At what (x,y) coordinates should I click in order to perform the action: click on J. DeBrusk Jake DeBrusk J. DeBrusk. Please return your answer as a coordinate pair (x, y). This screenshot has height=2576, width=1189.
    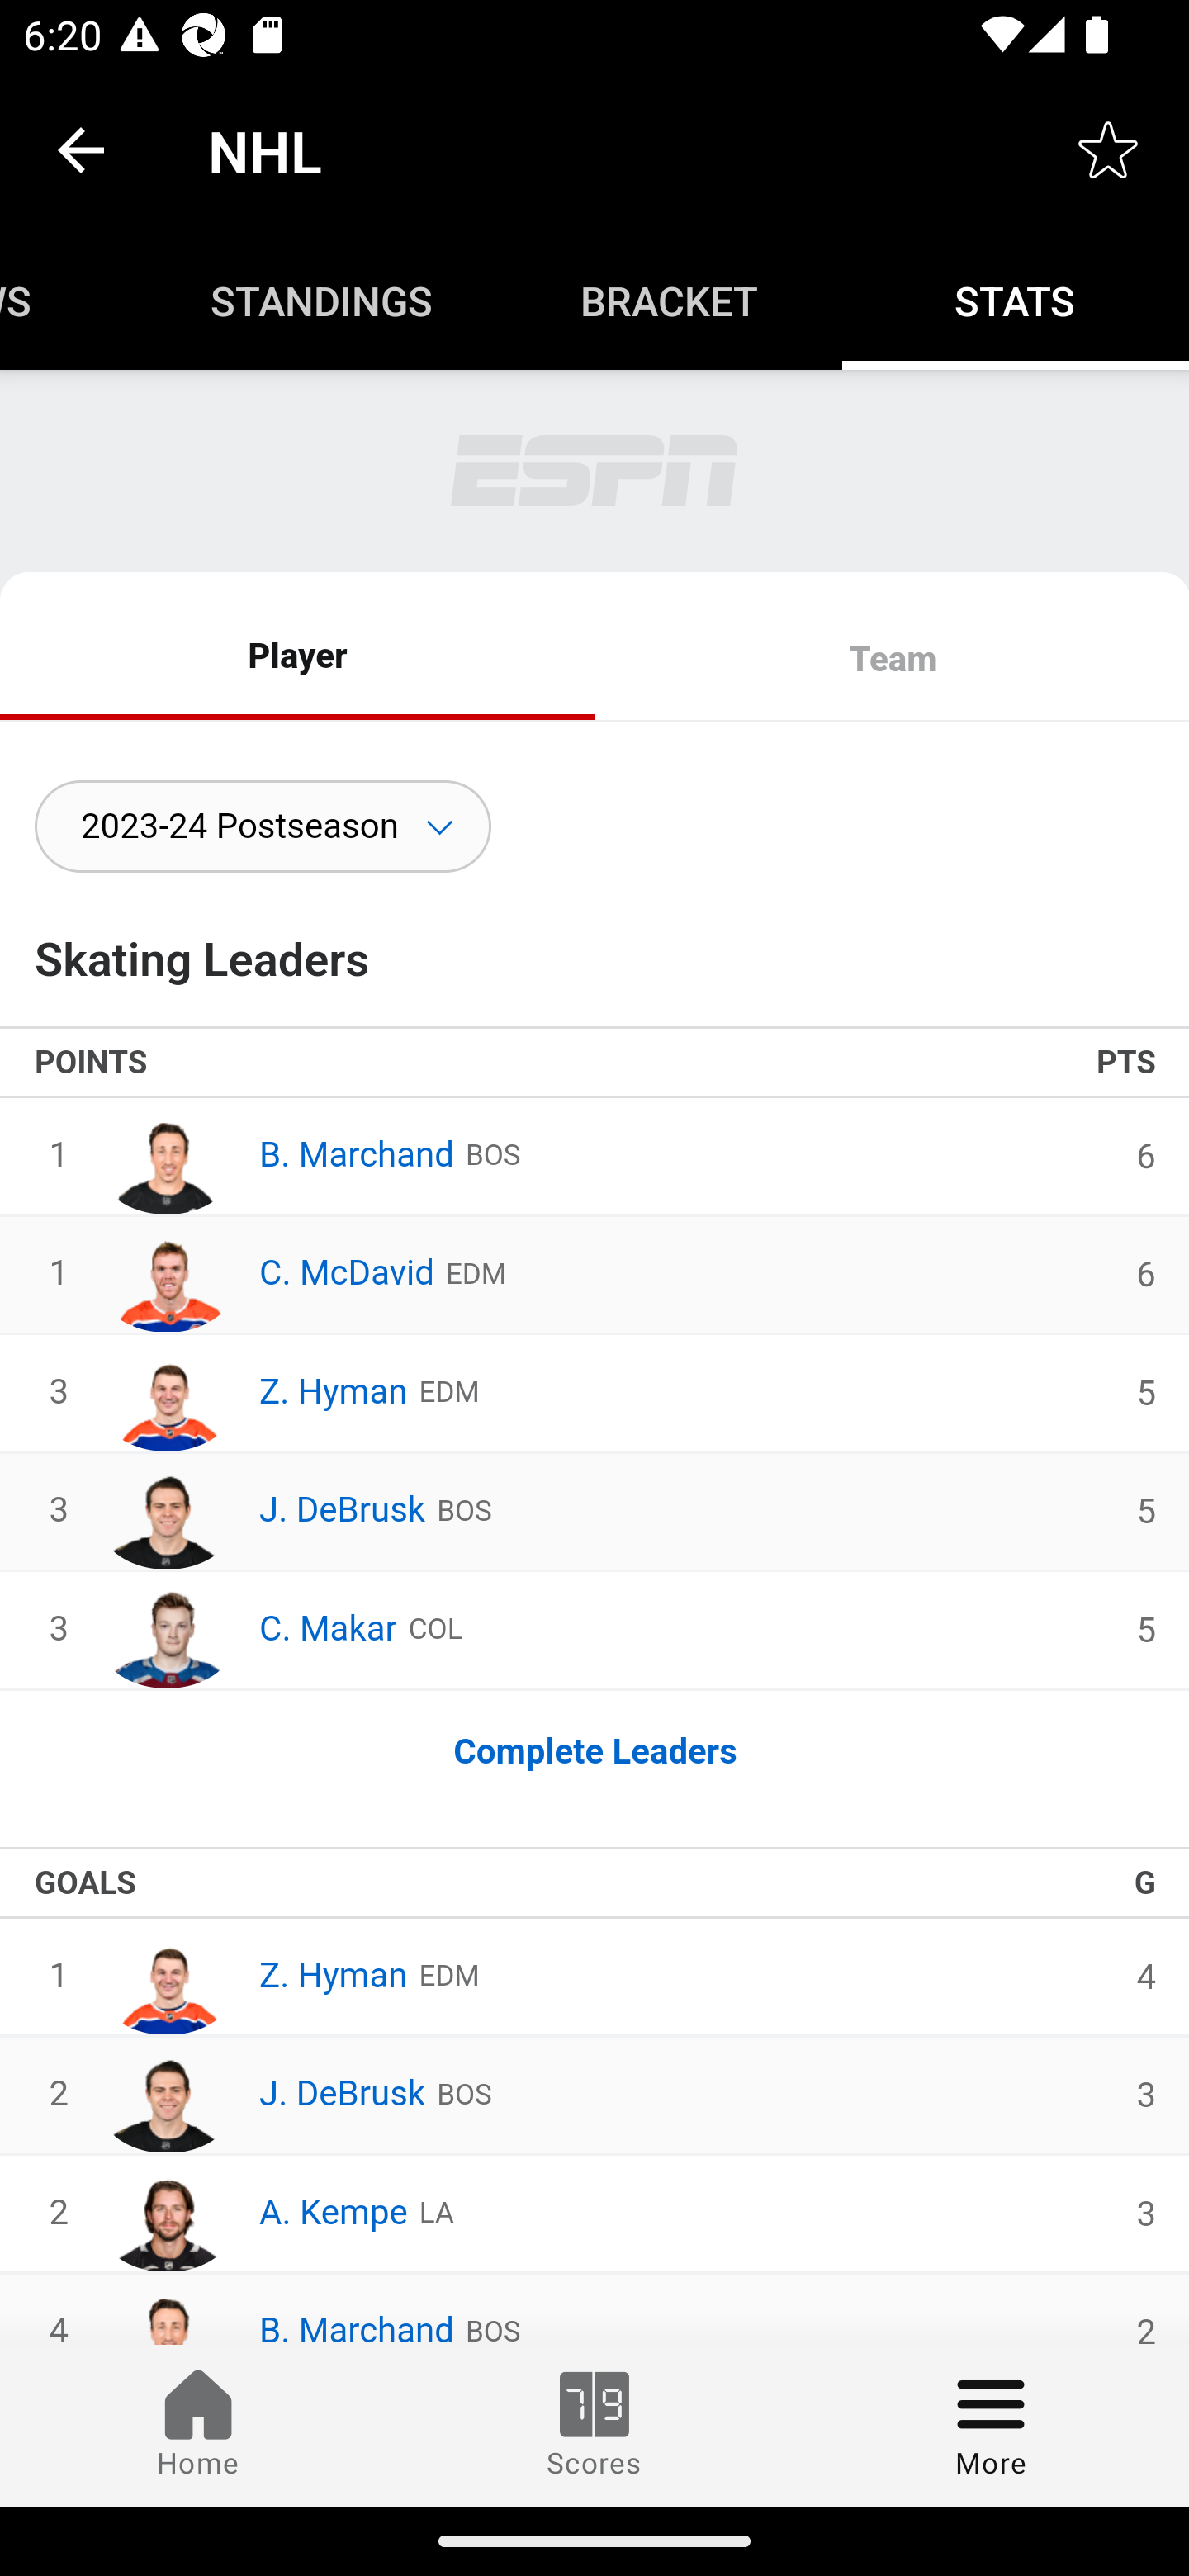
    Looking at the image, I should click on (261, 2095).